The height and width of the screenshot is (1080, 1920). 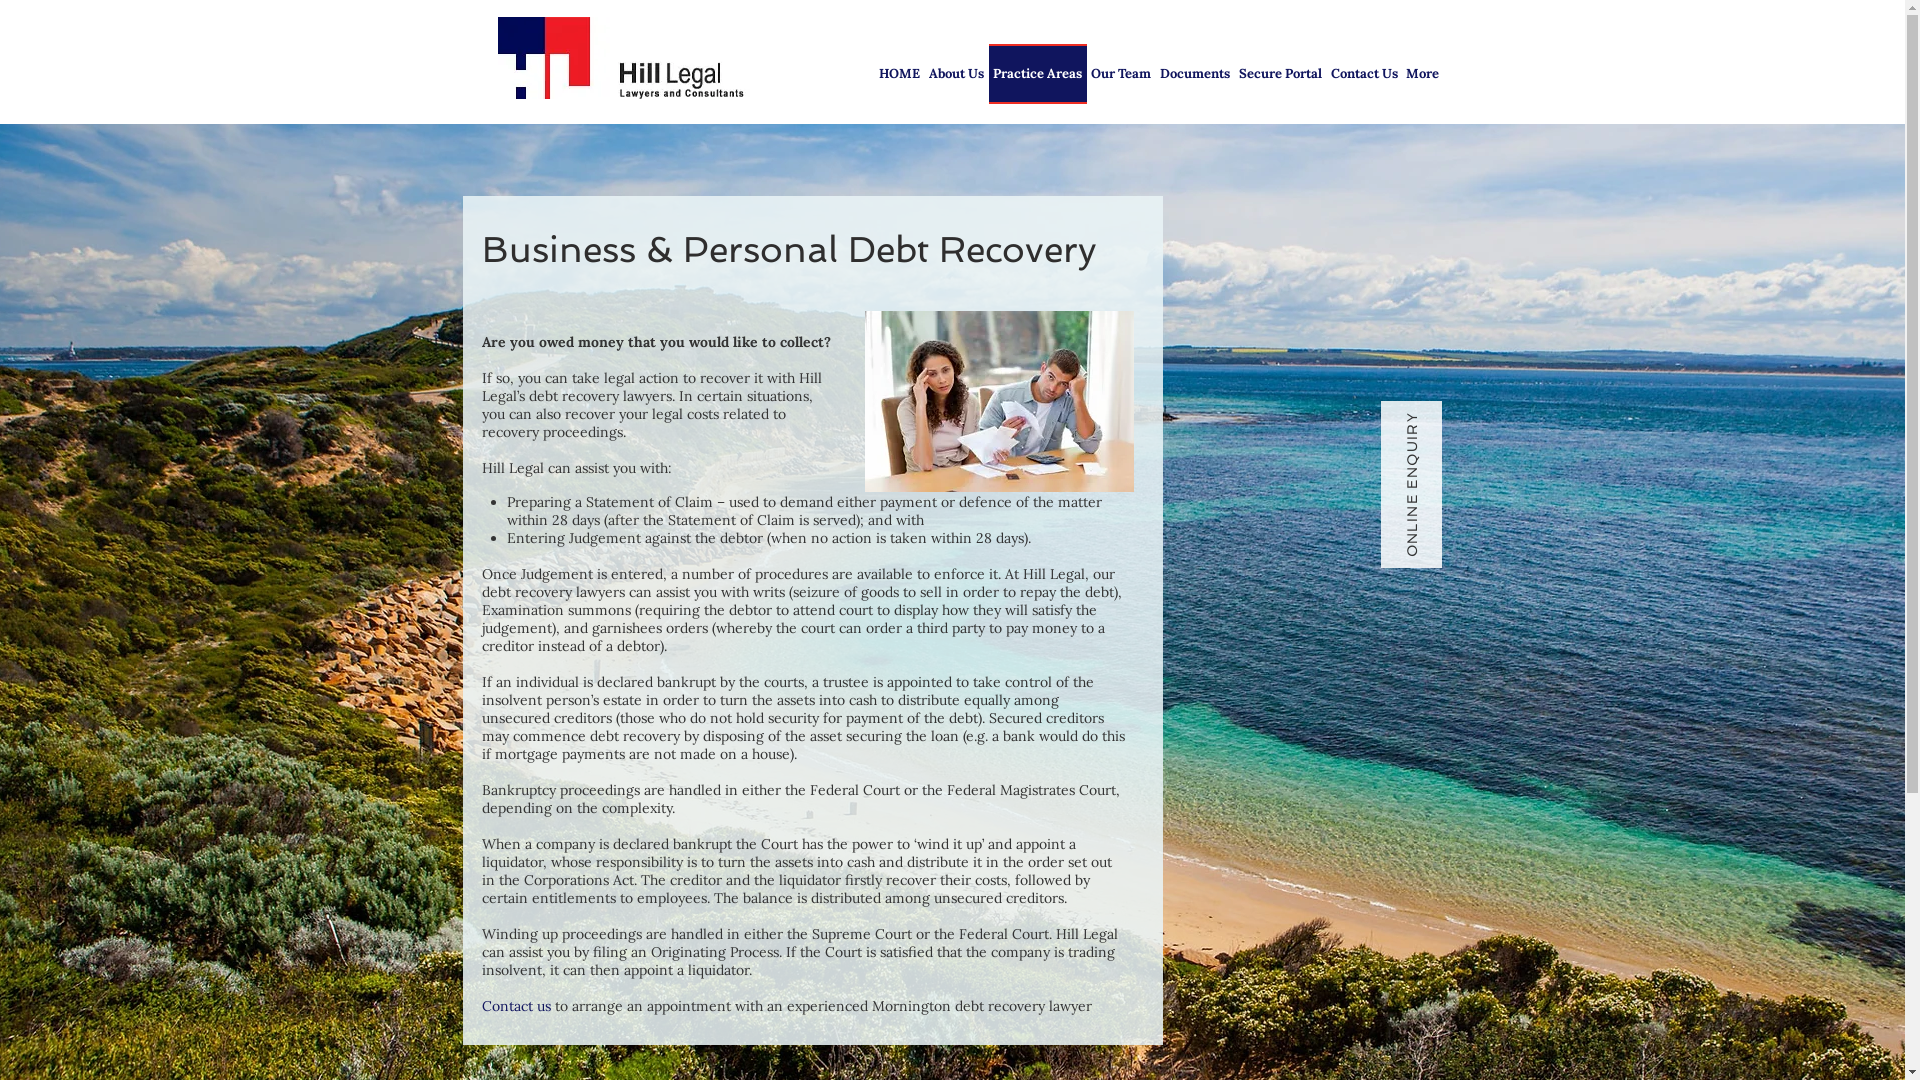 What do you see at coordinates (1364, 74) in the screenshot?
I see `Contact Us` at bounding box center [1364, 74].